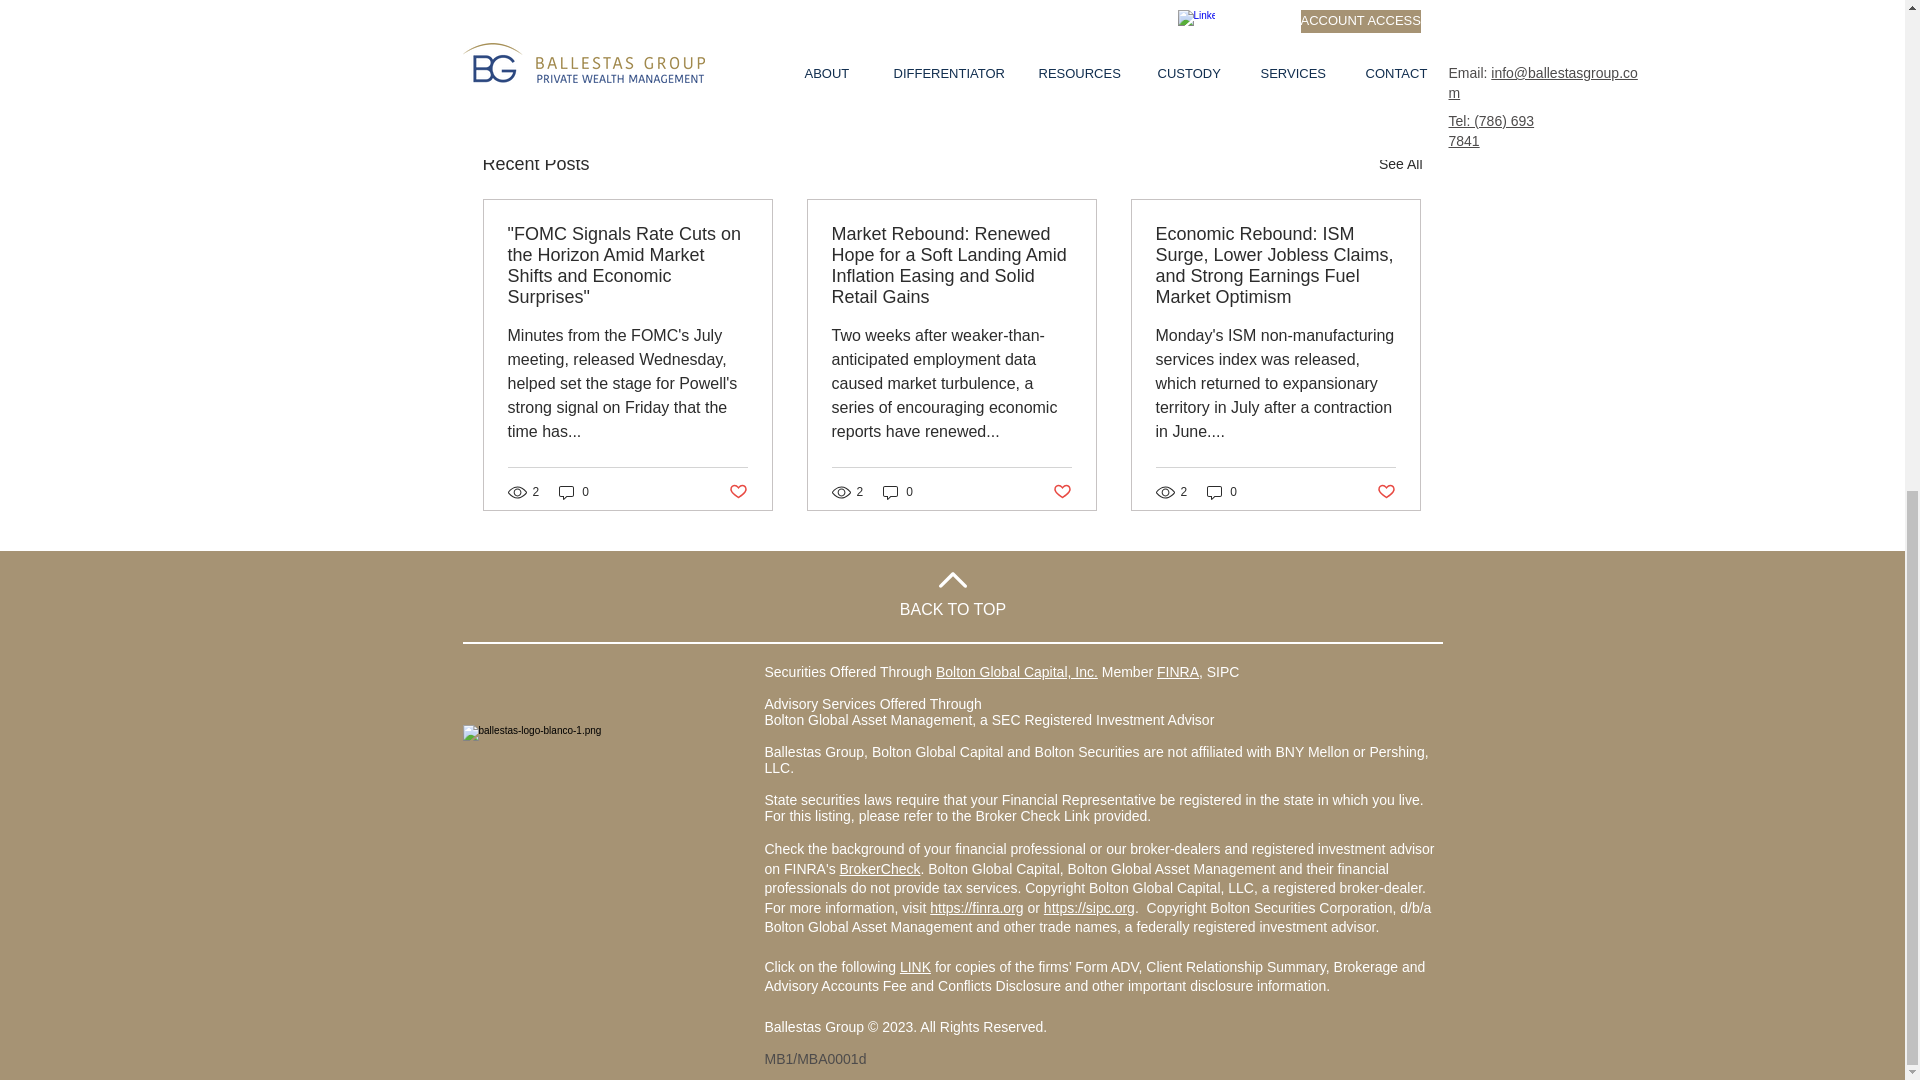 The height and width of the screenshot is (1080, 1920). I want to click on Post not marked as liked, so click(1062, 492).